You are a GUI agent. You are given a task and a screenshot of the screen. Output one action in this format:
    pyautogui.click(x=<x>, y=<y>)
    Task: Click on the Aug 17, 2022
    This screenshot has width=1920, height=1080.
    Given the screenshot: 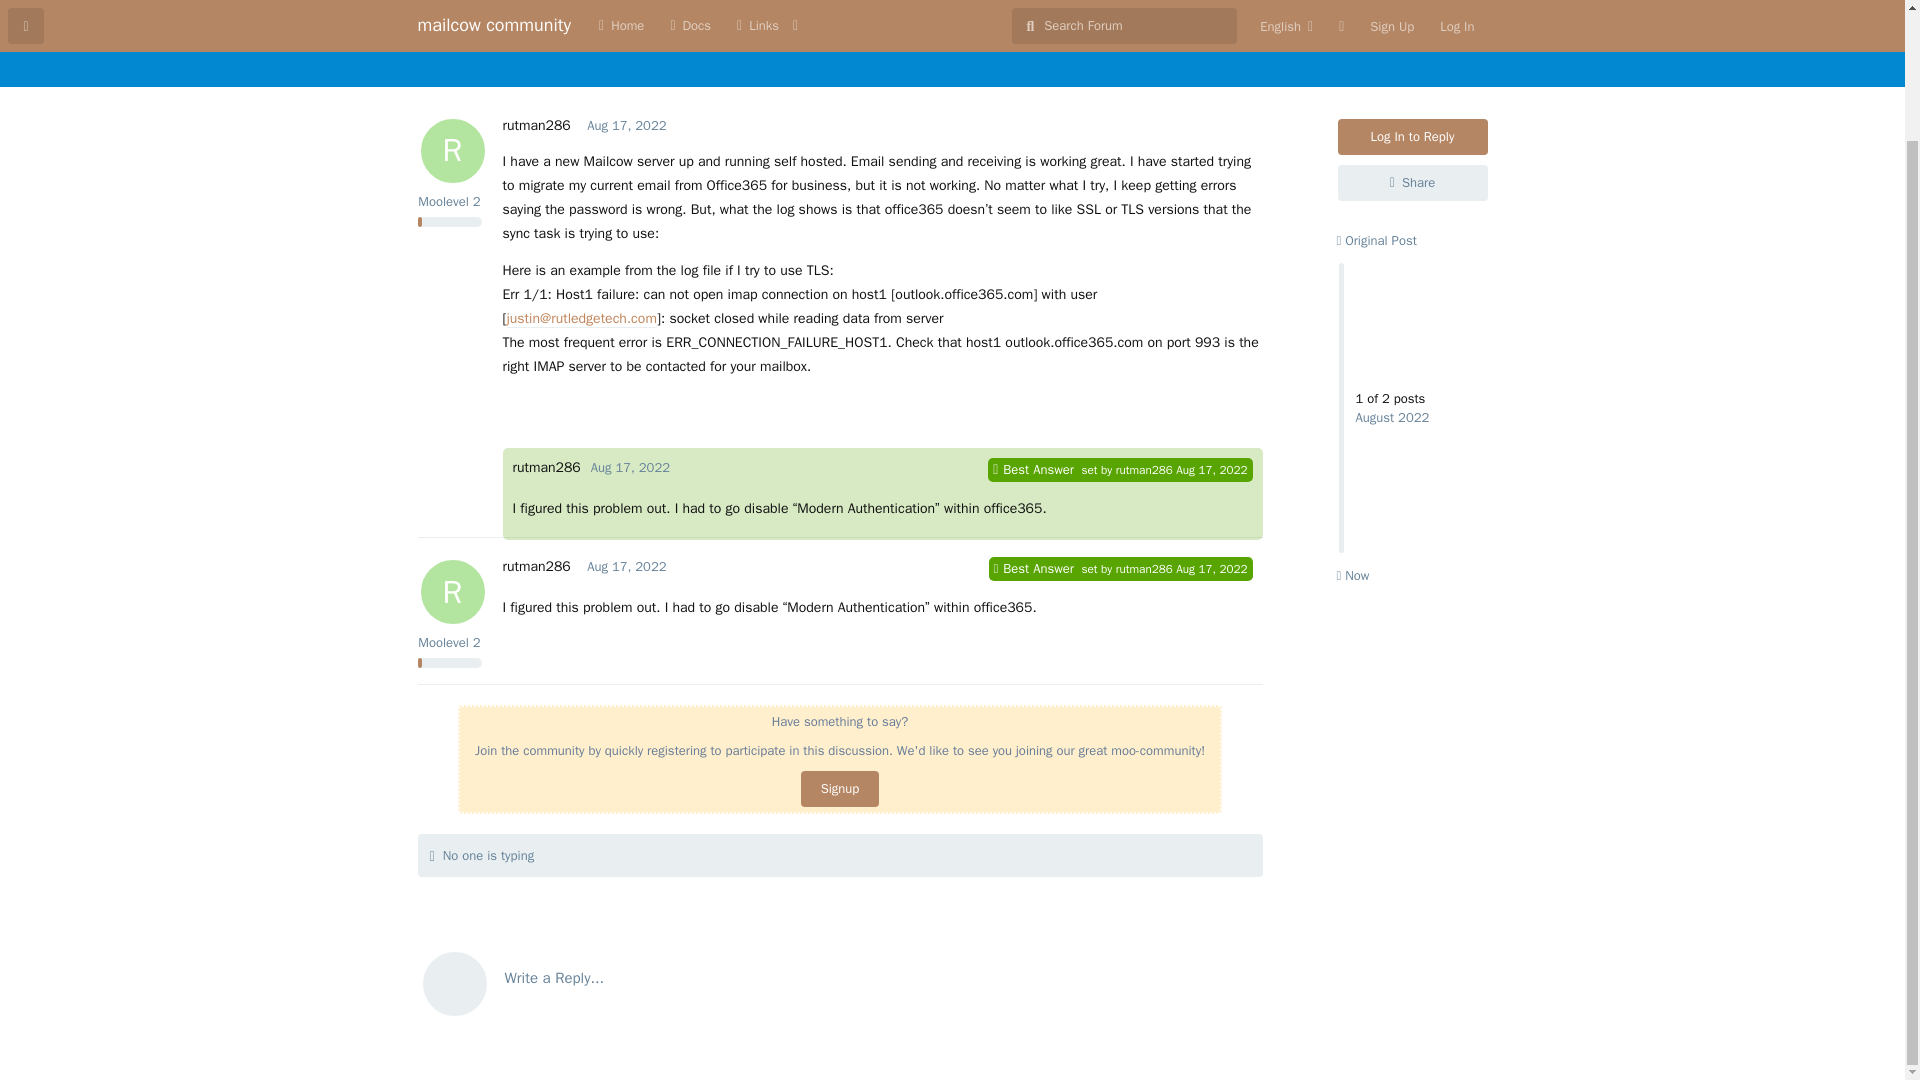 What is the action you would take?
    pyautogui.click(x=840, y=978)
    